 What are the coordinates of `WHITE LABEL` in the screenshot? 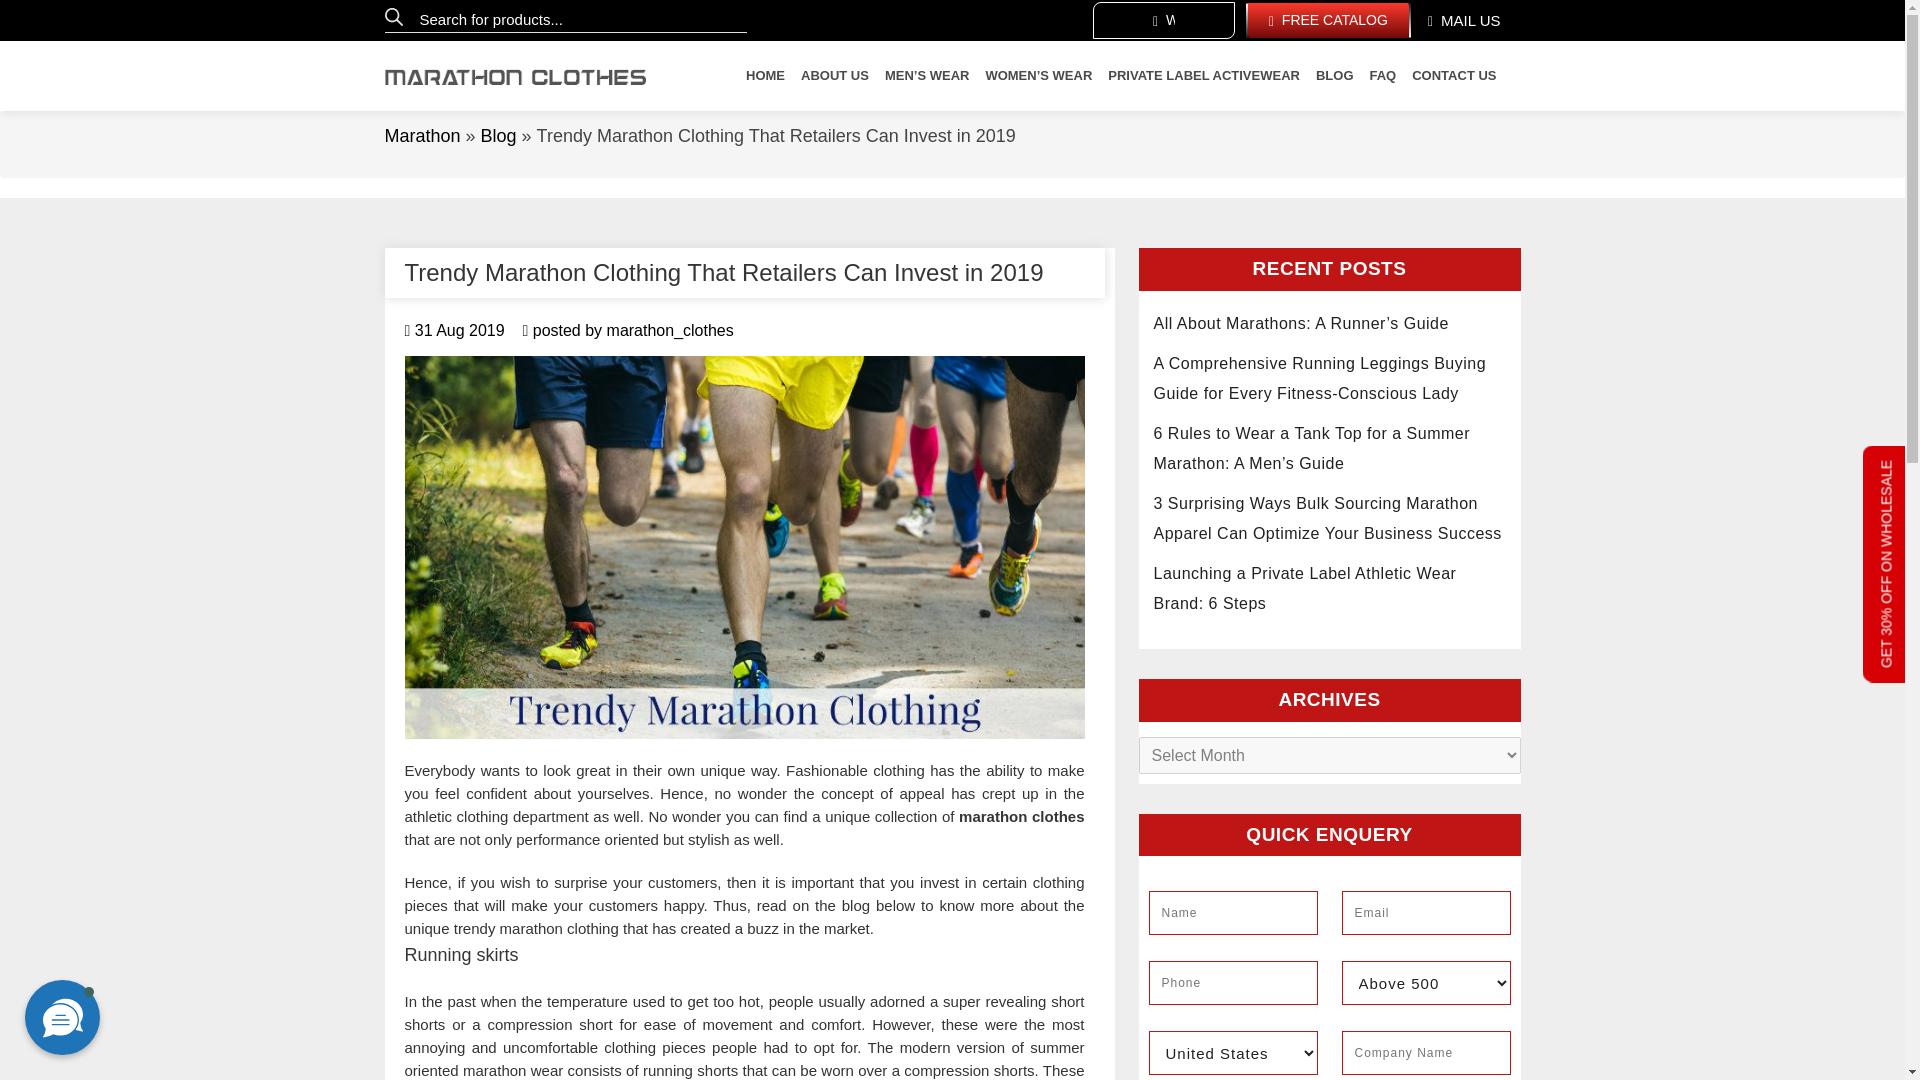 It's located at (1163, 20).